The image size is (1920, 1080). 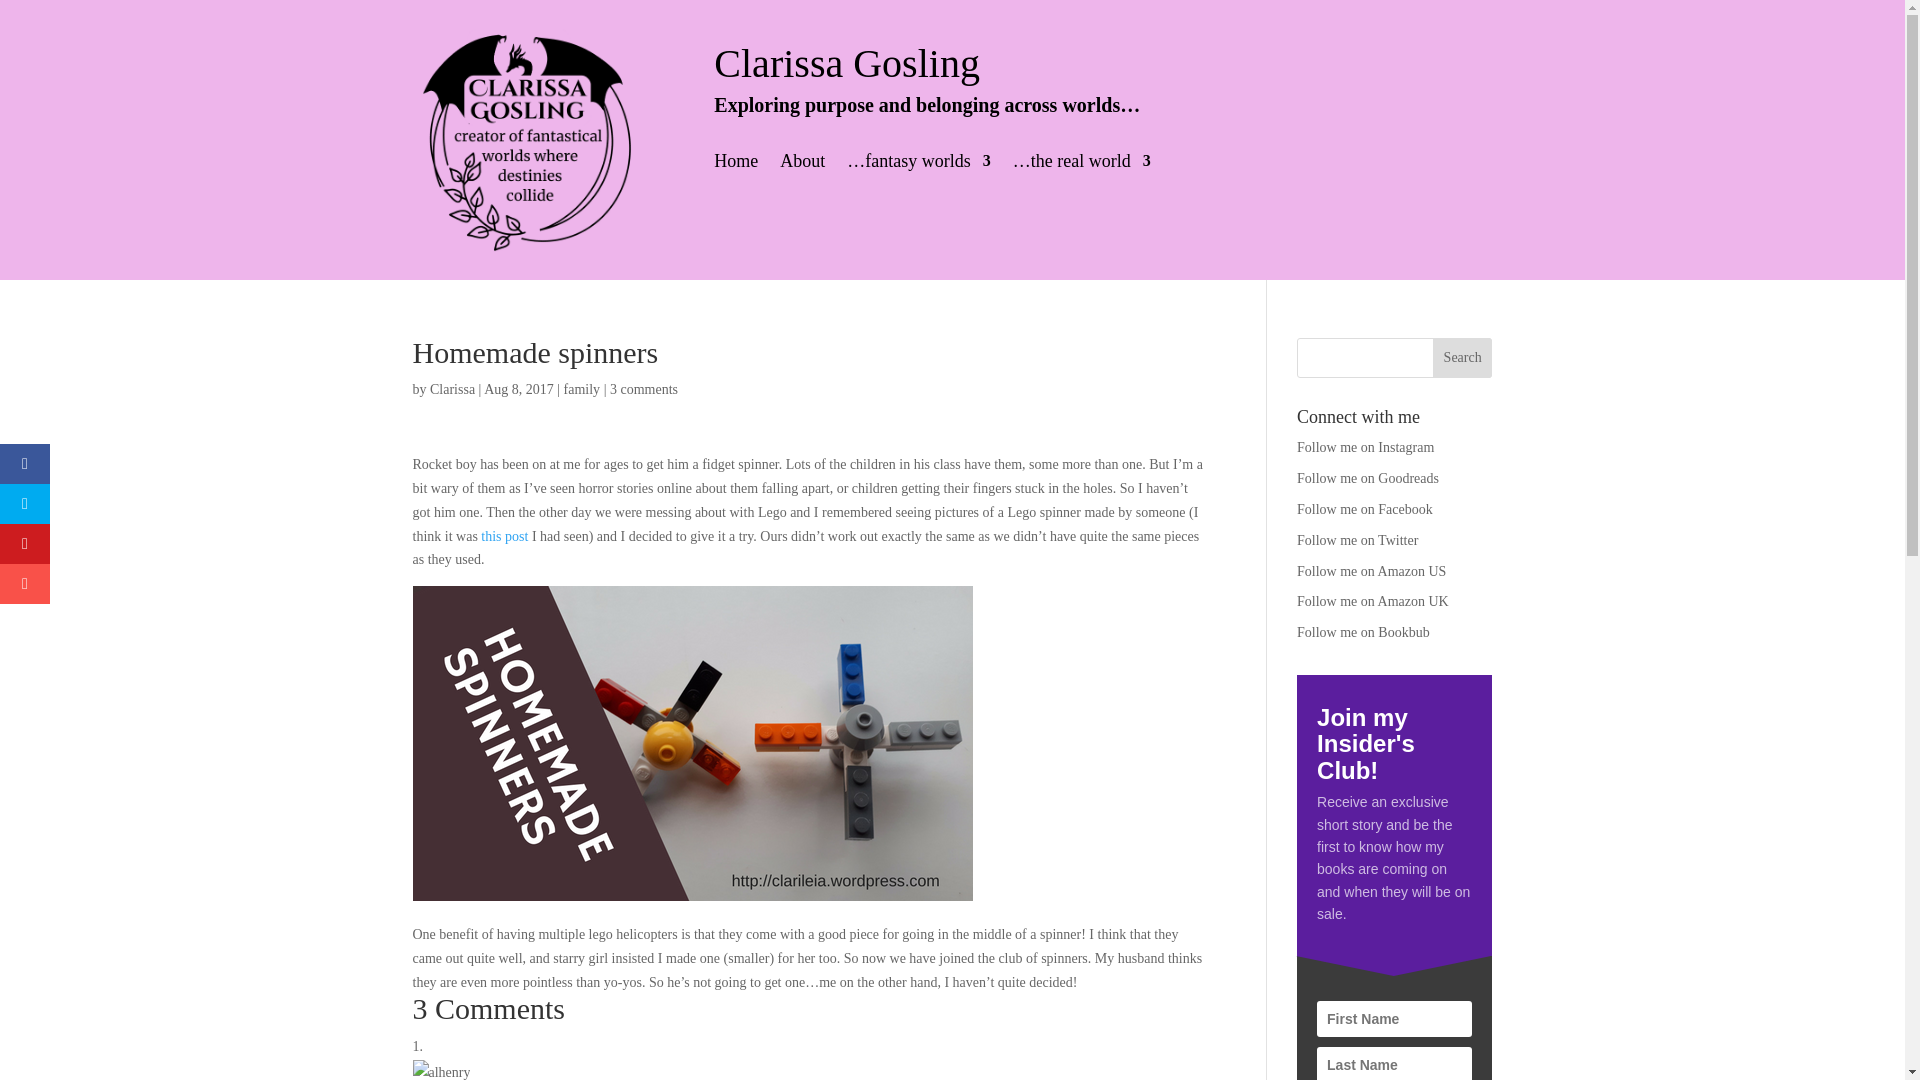 I want to click on Posts by Clarissa, so click(x=452, y=390).